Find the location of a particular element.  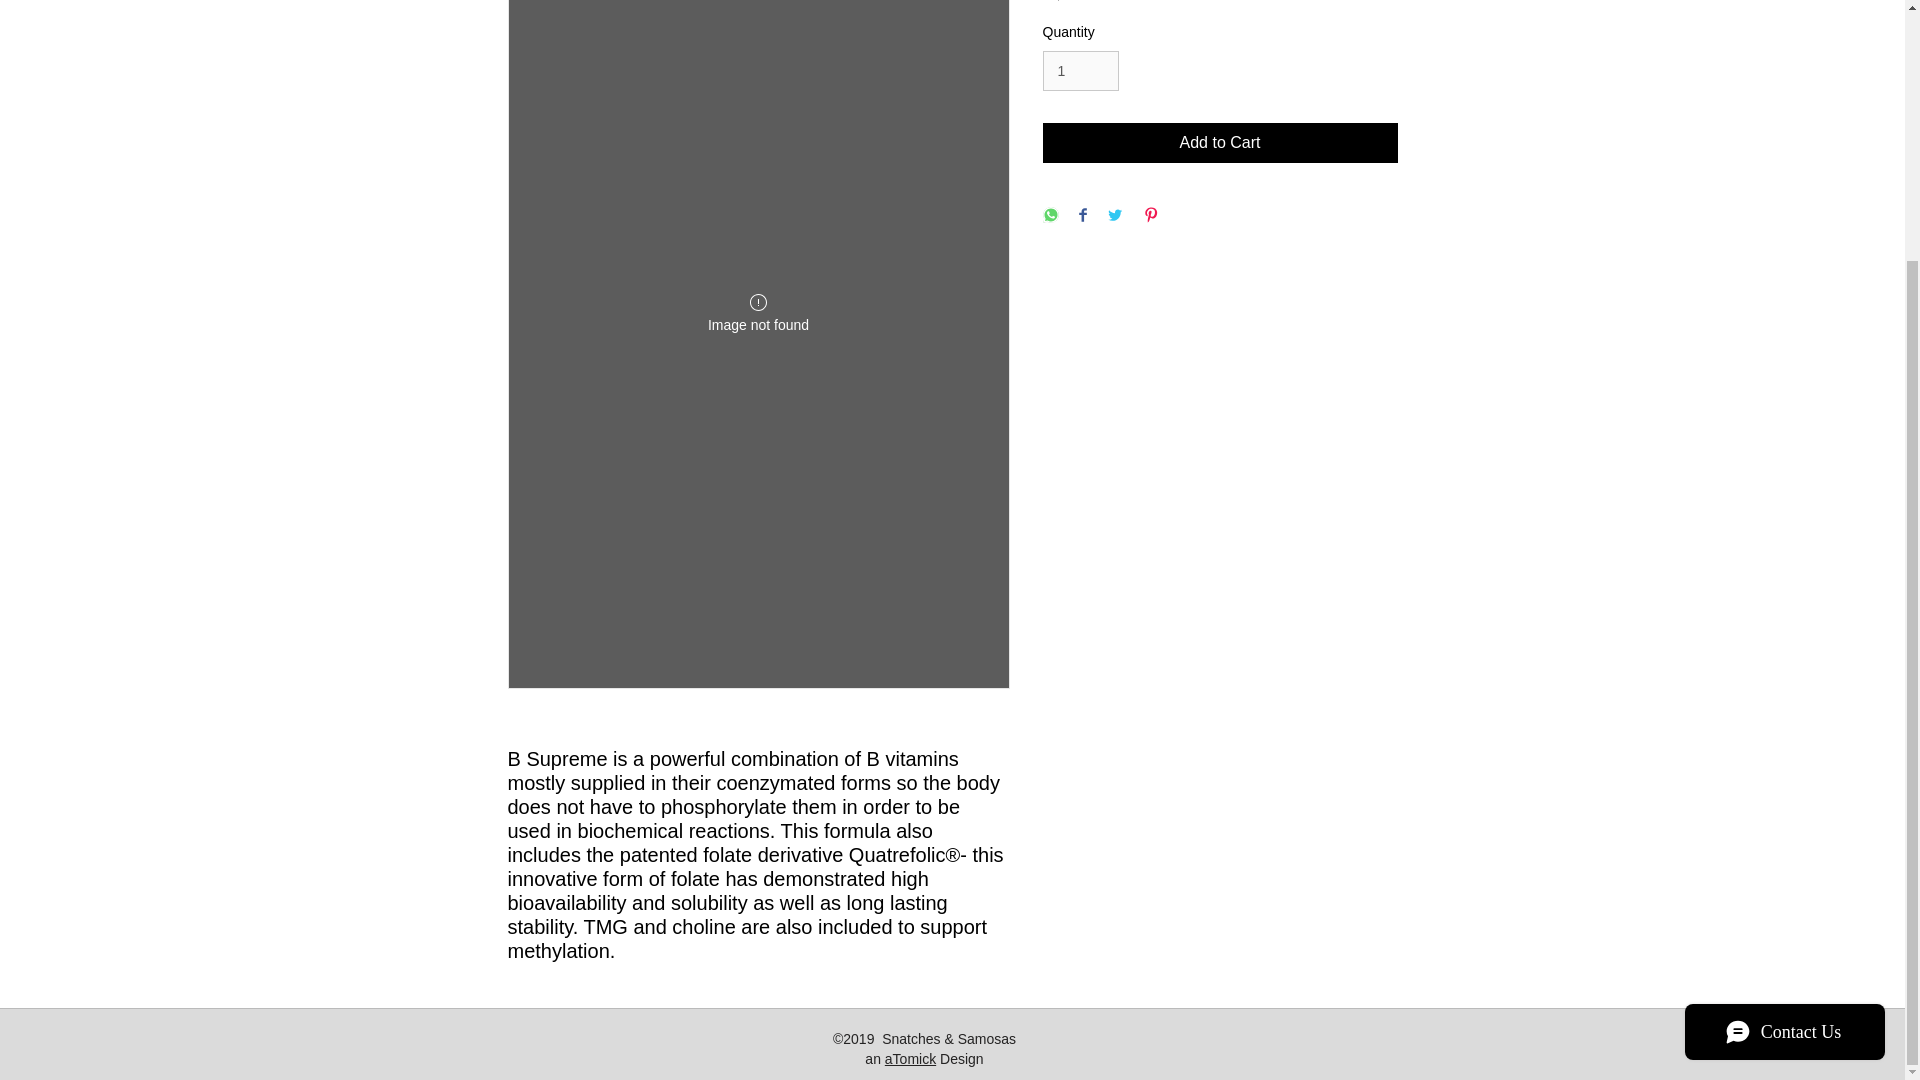

1 is located at coordinates (1080, 70).